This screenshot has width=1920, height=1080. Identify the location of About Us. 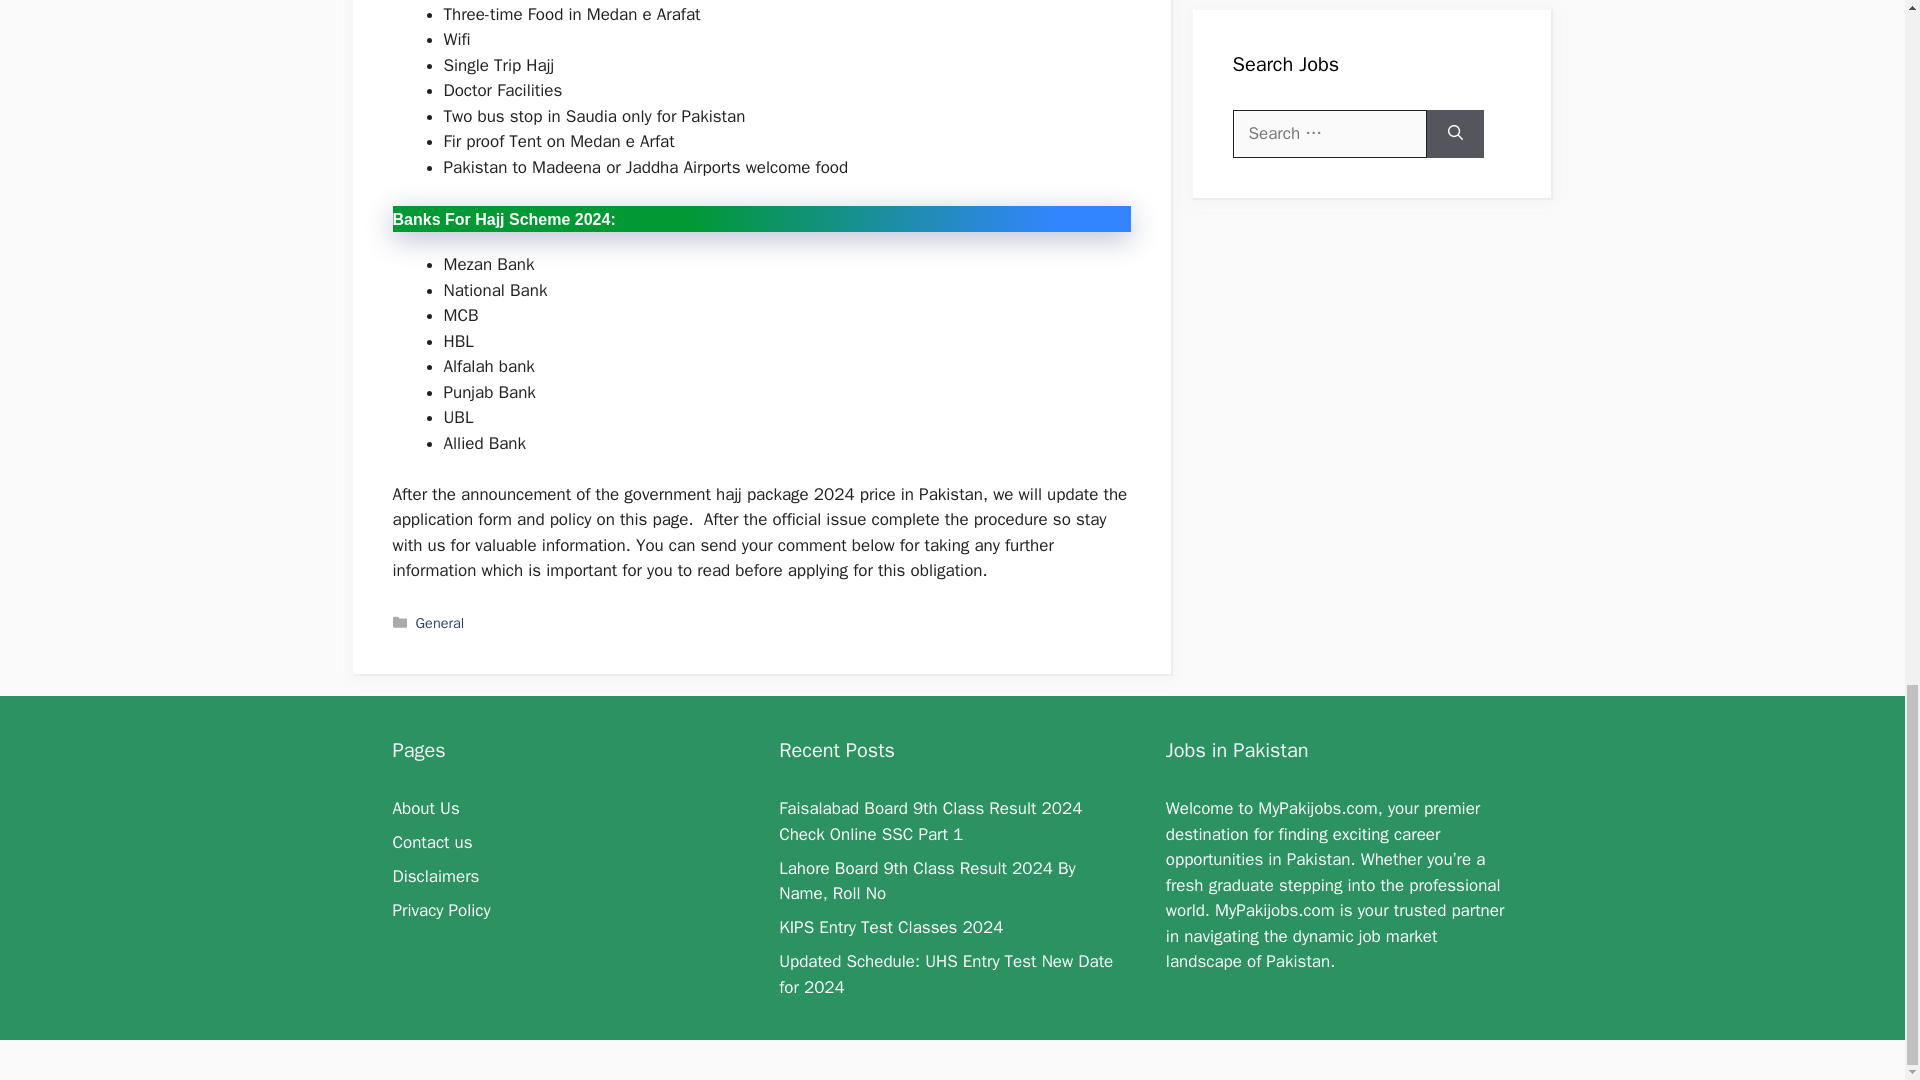
(424, 808).